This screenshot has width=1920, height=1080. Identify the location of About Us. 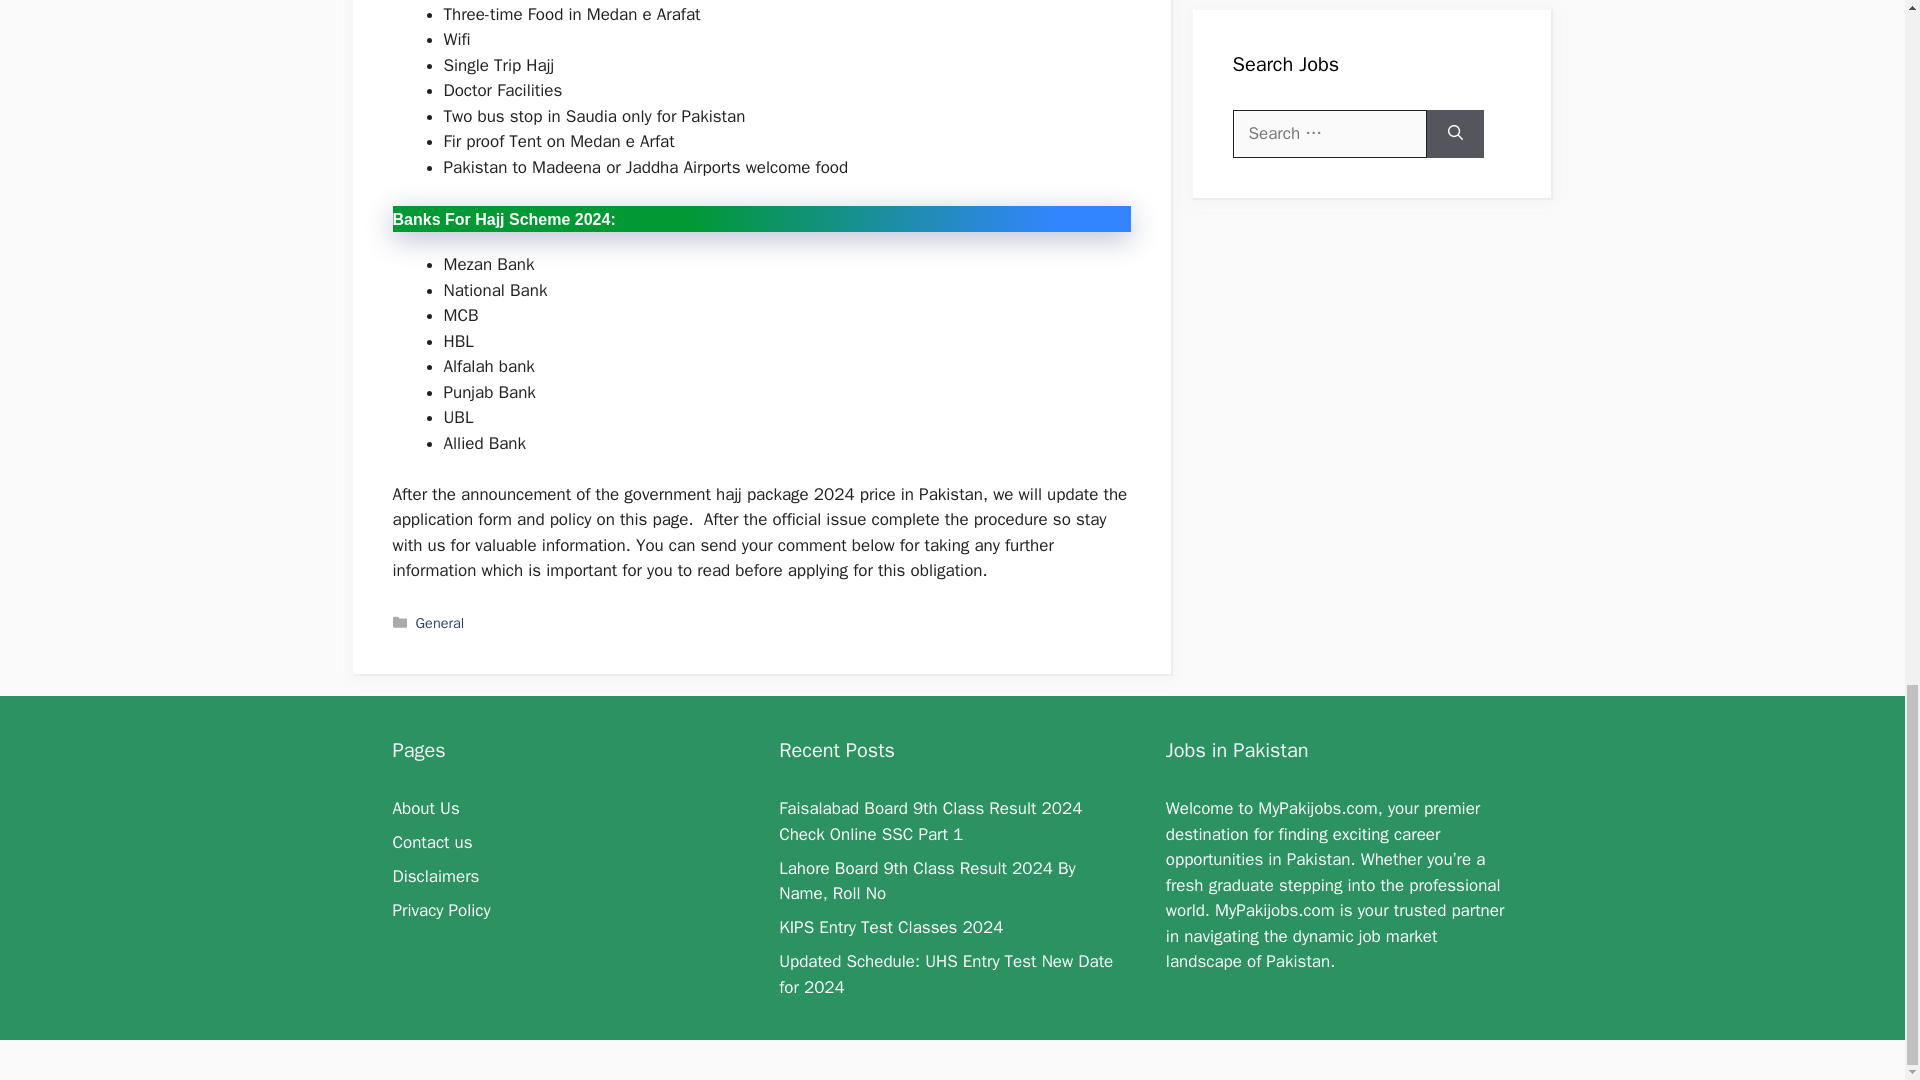
(424, 808).